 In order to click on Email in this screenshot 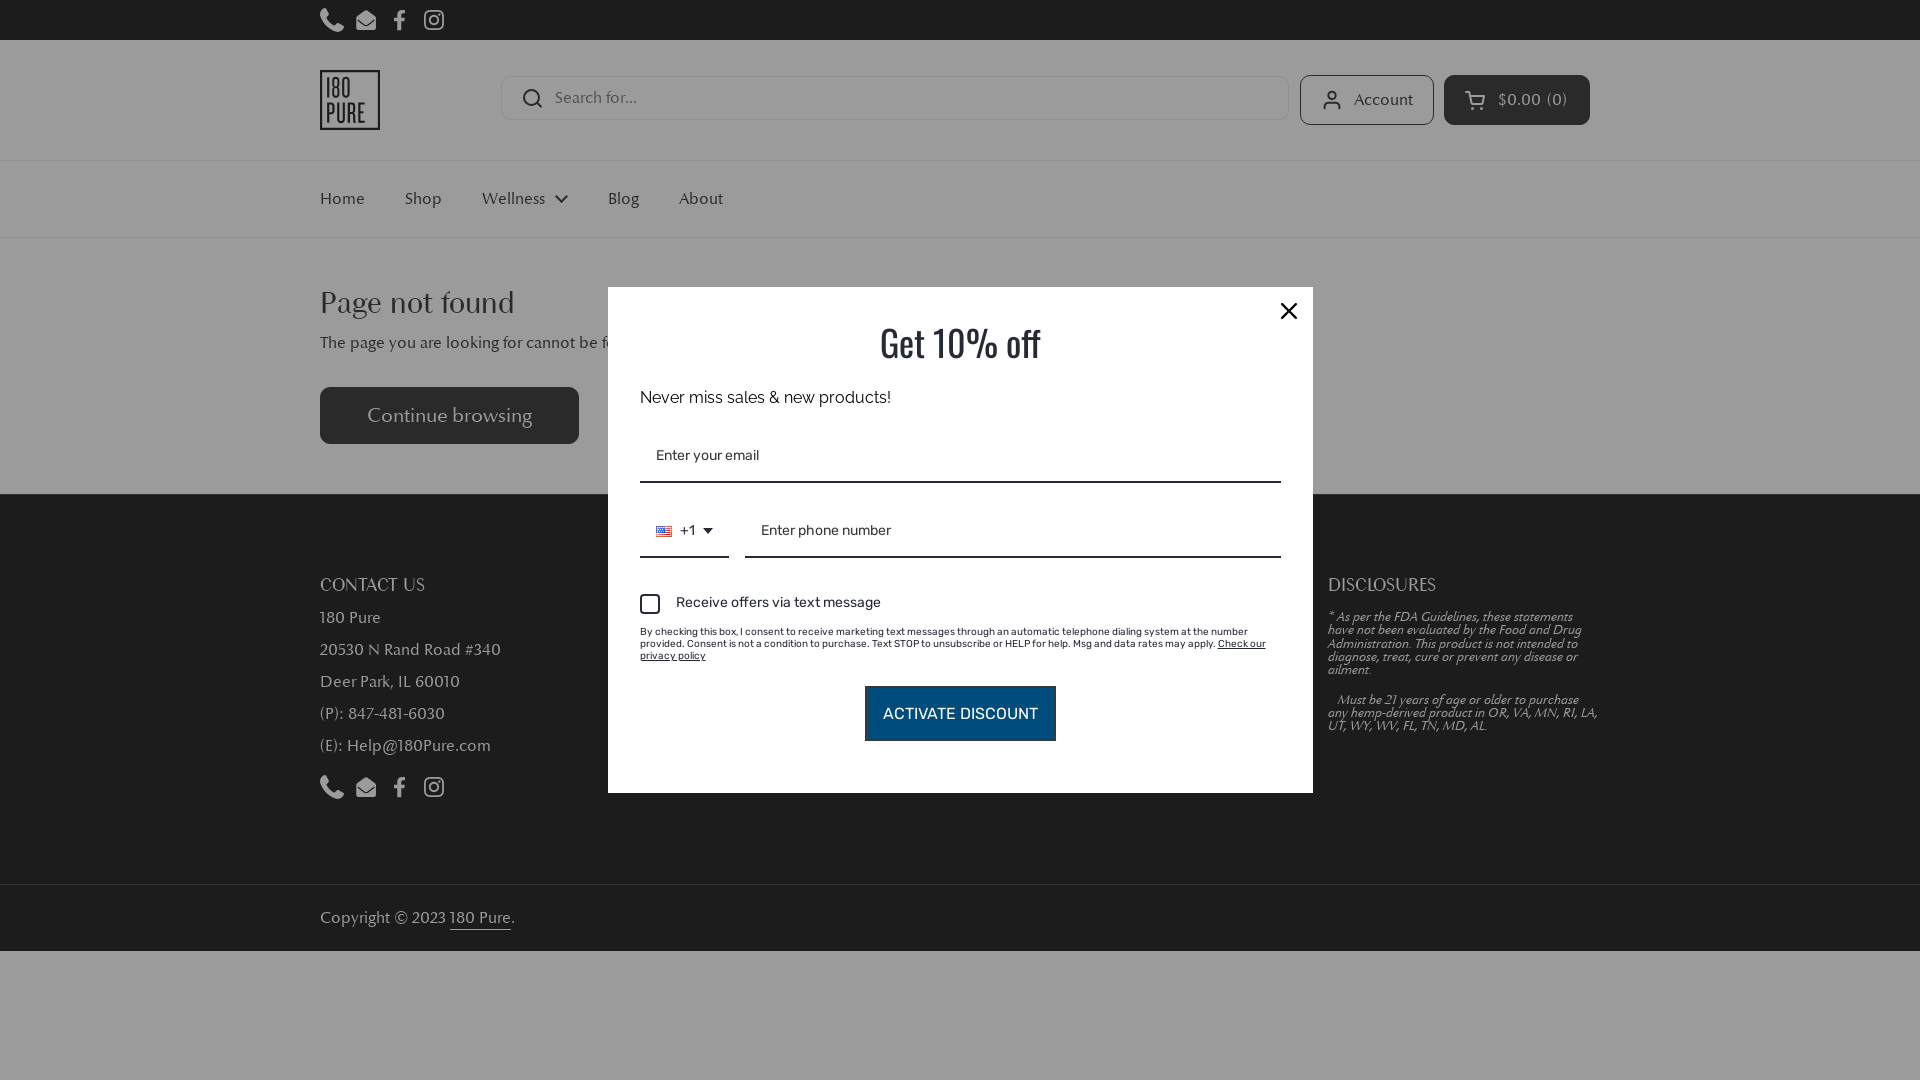, I will do `click(366, 20)`.